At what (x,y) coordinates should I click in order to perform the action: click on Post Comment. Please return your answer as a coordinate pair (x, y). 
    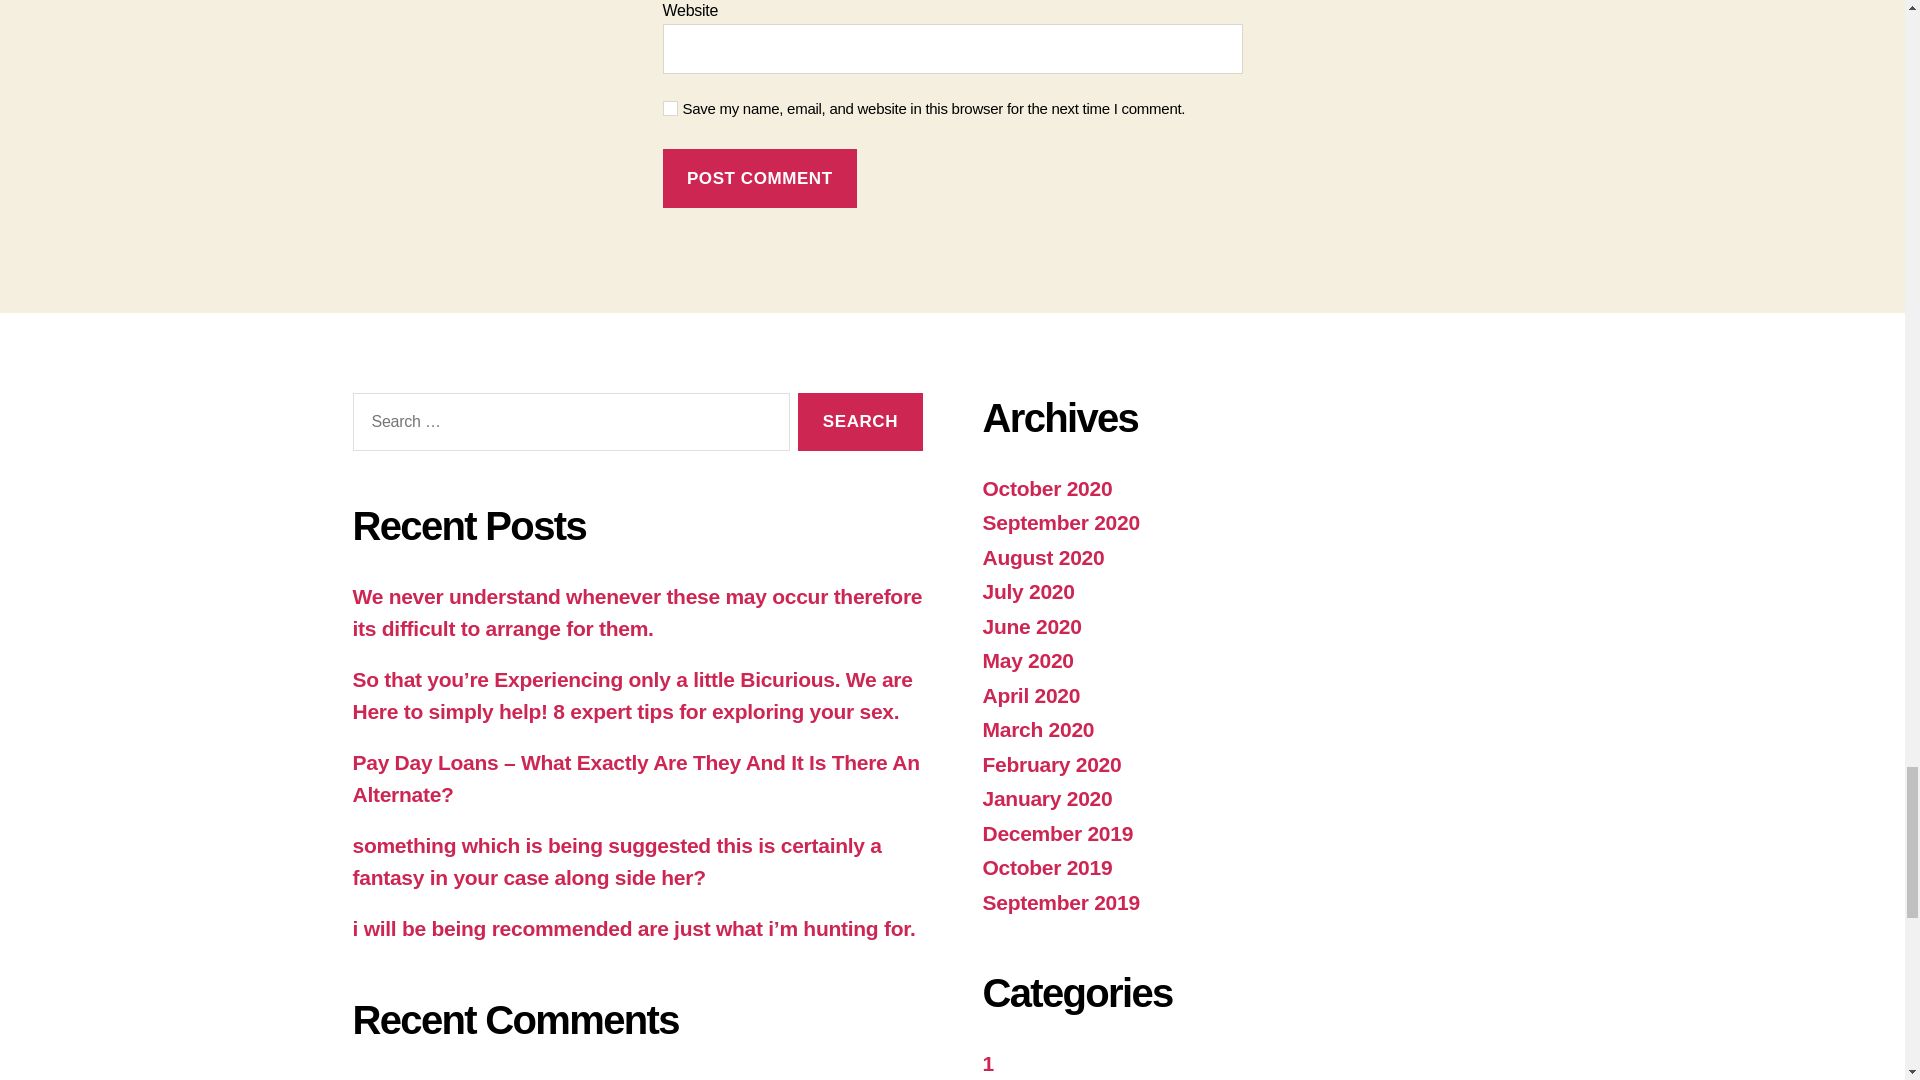
    Looking at the image, I should click on (759, 178).